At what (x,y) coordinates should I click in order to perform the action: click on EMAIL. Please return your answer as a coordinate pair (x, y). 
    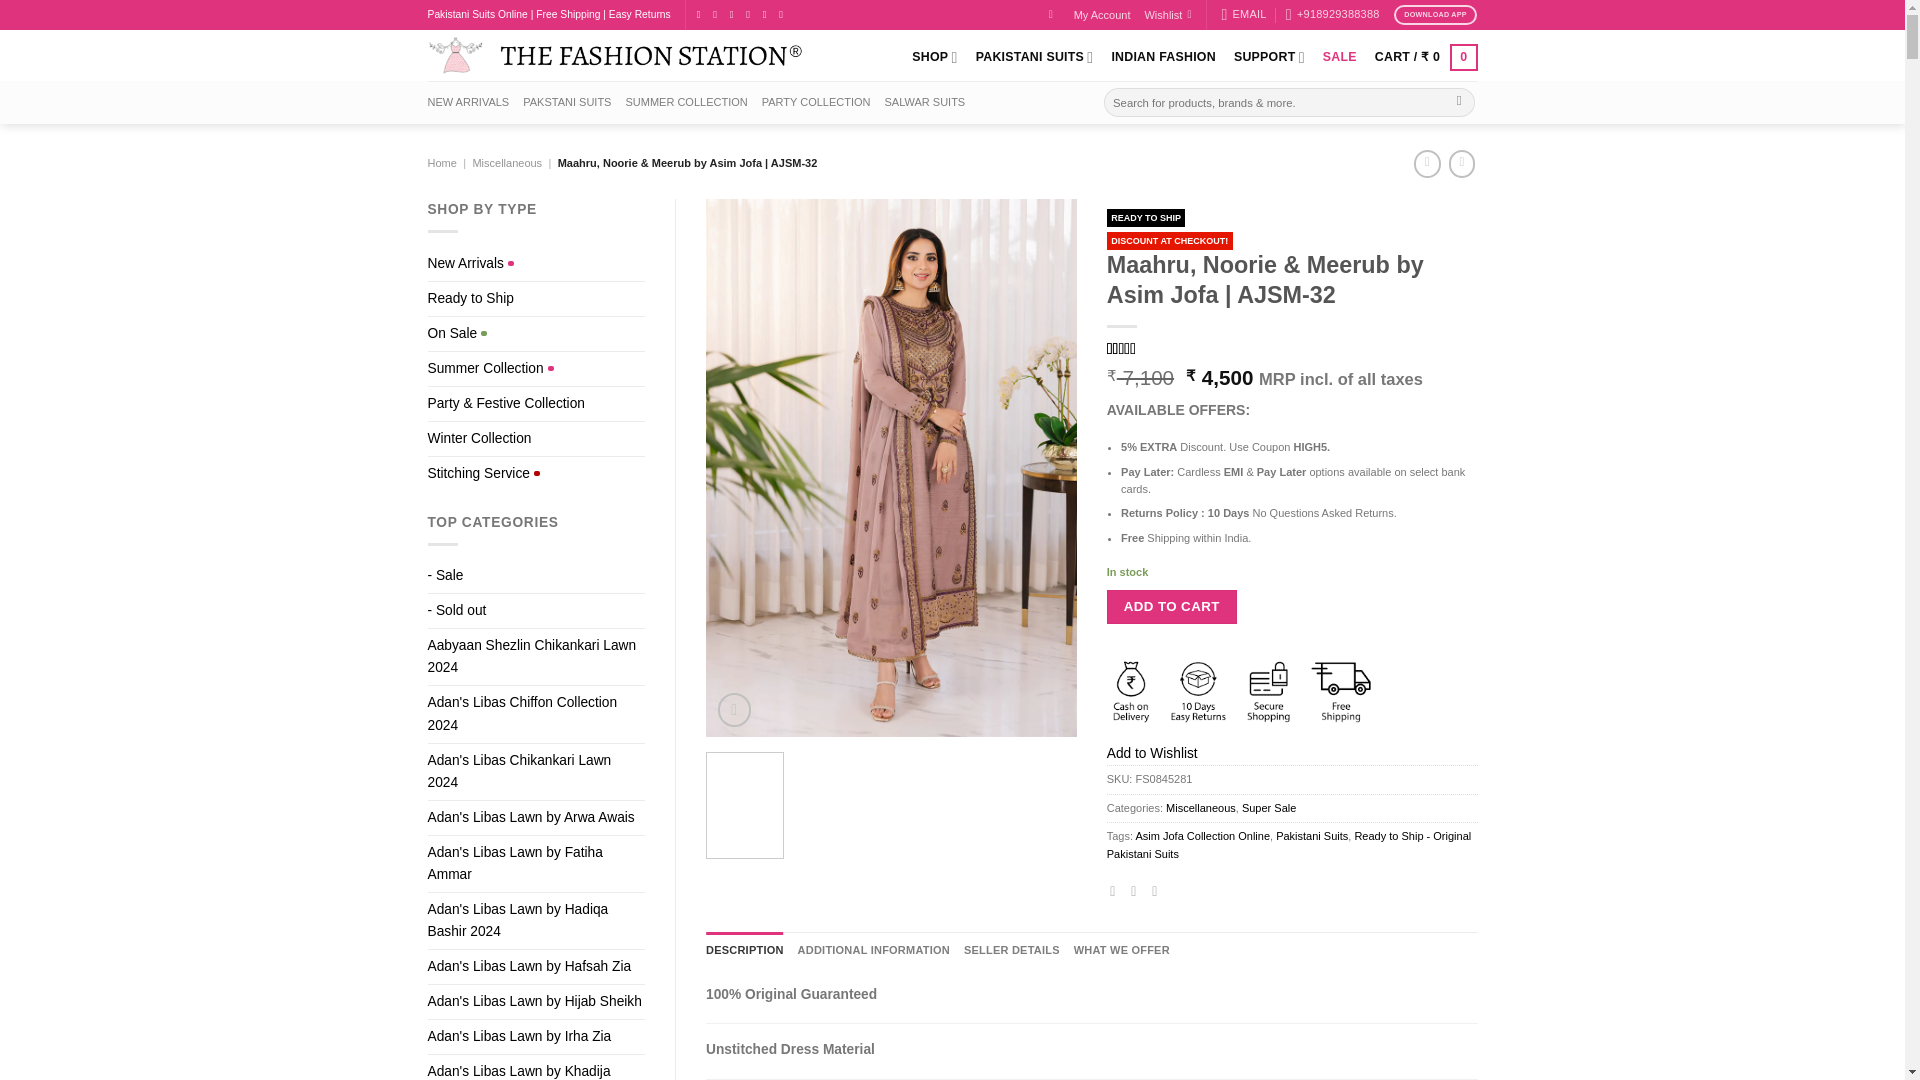
    Looking at the image, I should click on (1243, 14).